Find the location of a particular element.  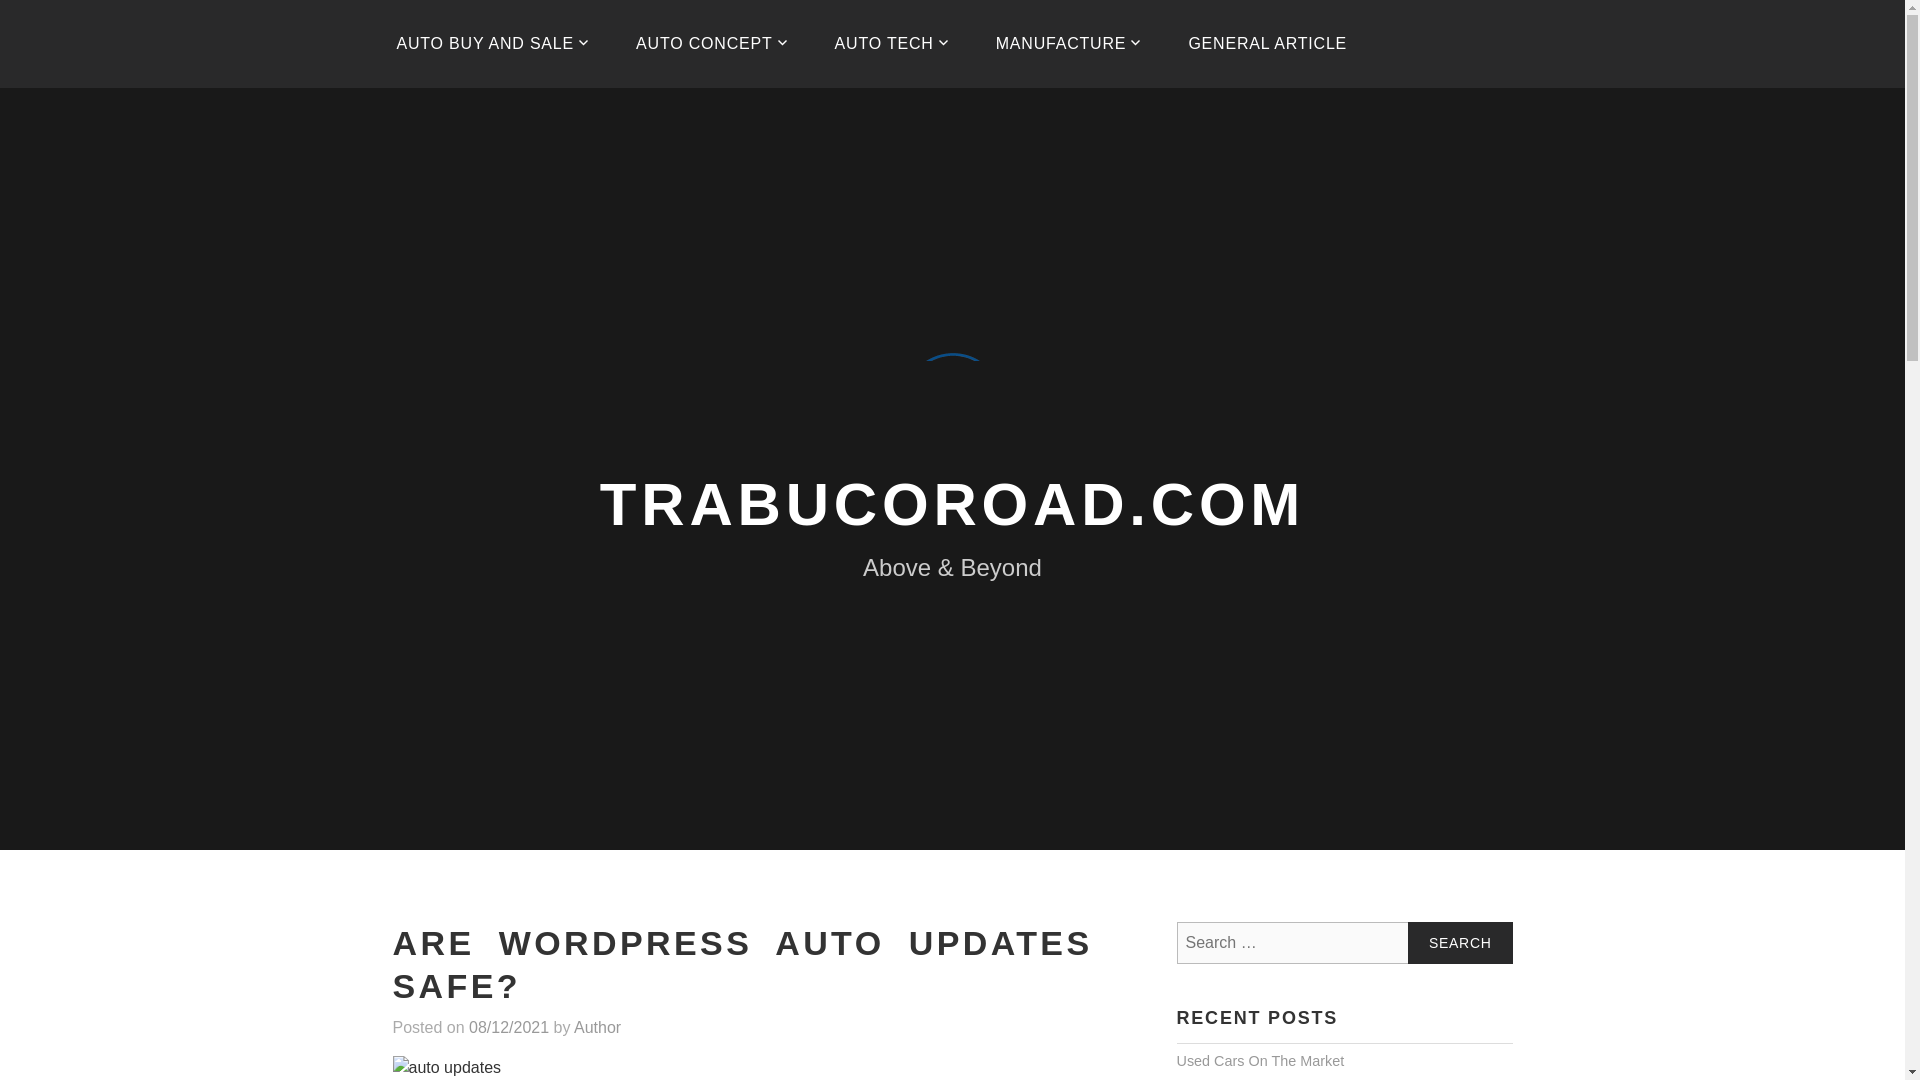

AUTO CONCEPT is located at coordinates (712, 44).